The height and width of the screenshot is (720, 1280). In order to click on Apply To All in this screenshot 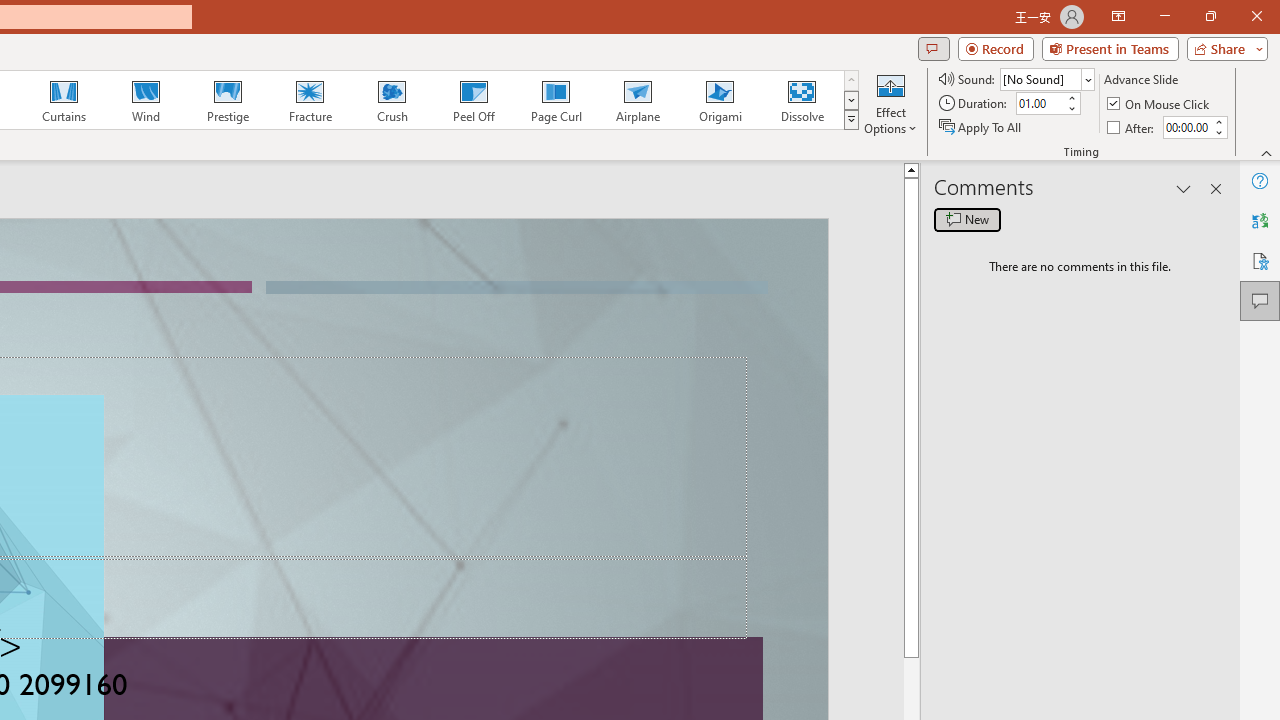, I will do `click(981, 126)`.